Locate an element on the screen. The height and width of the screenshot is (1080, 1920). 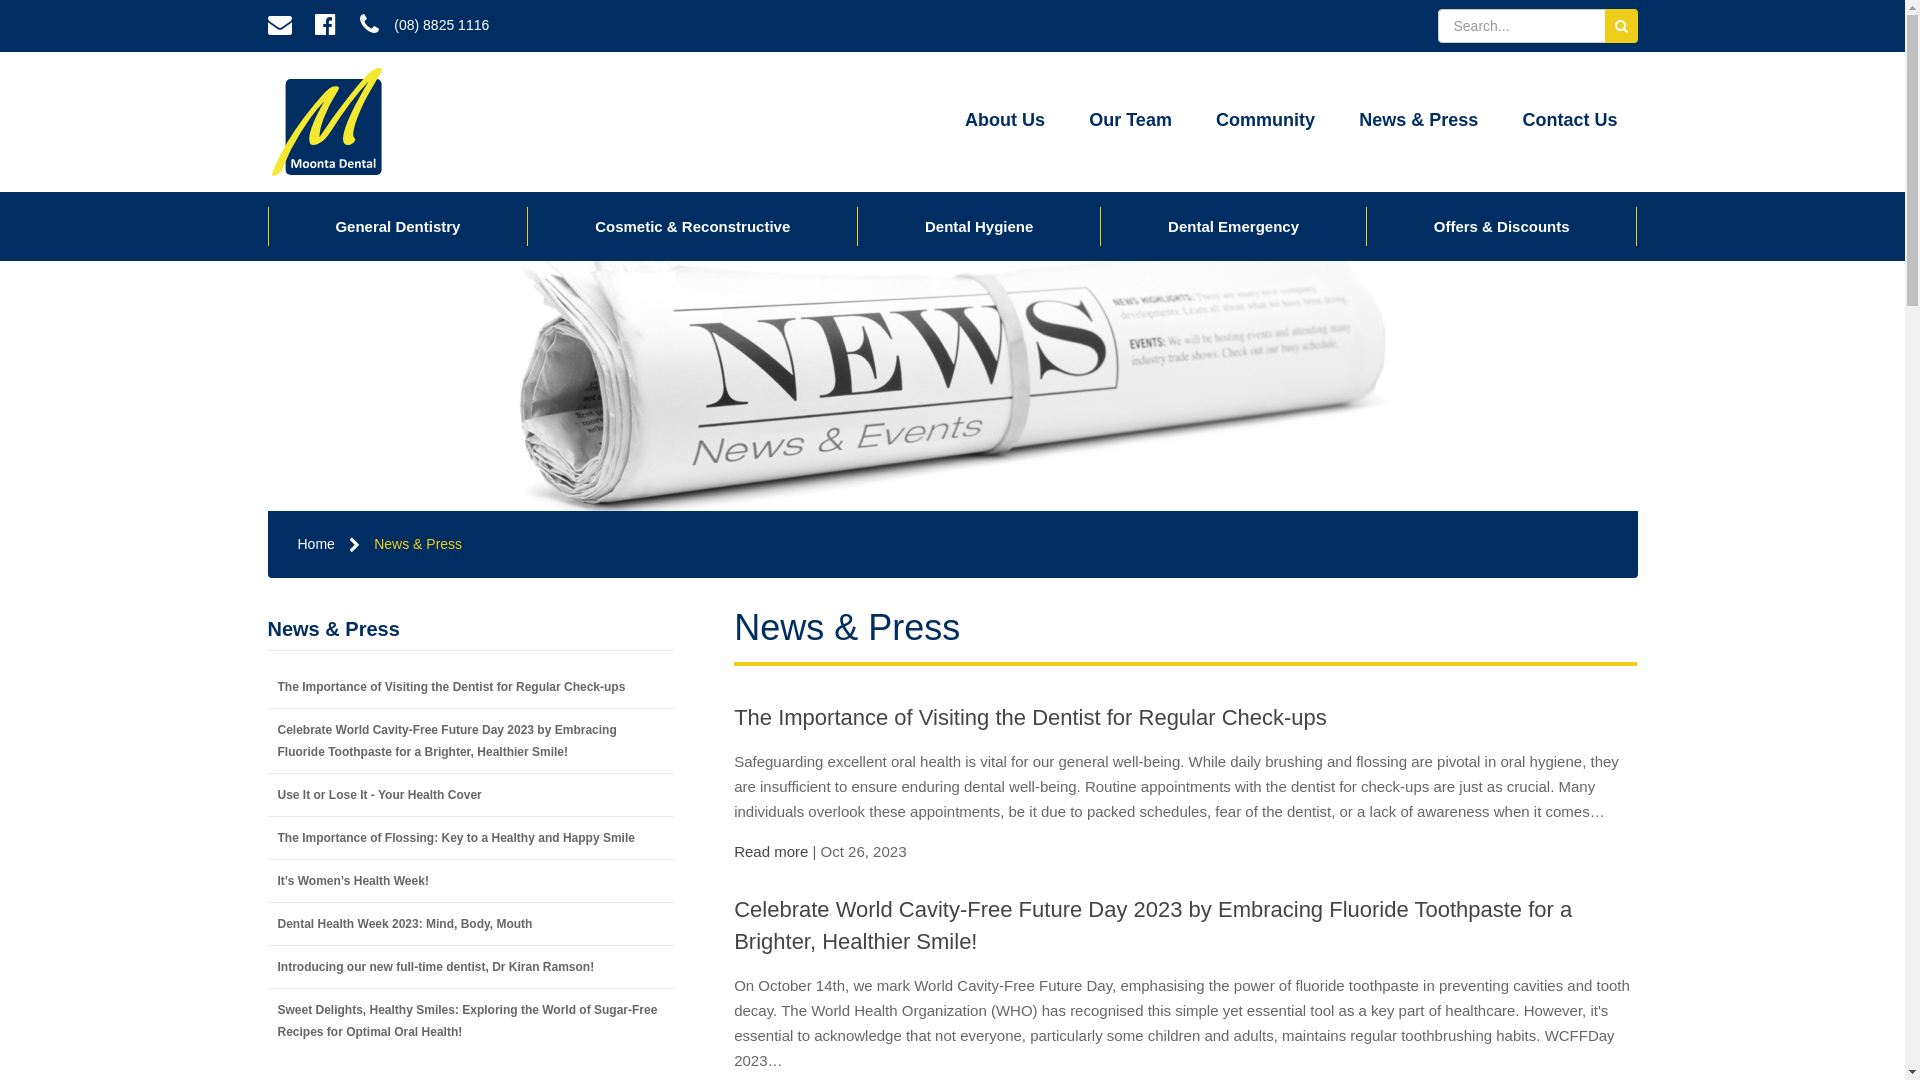
Dental Emergency is located at coordinates (1234, 226).